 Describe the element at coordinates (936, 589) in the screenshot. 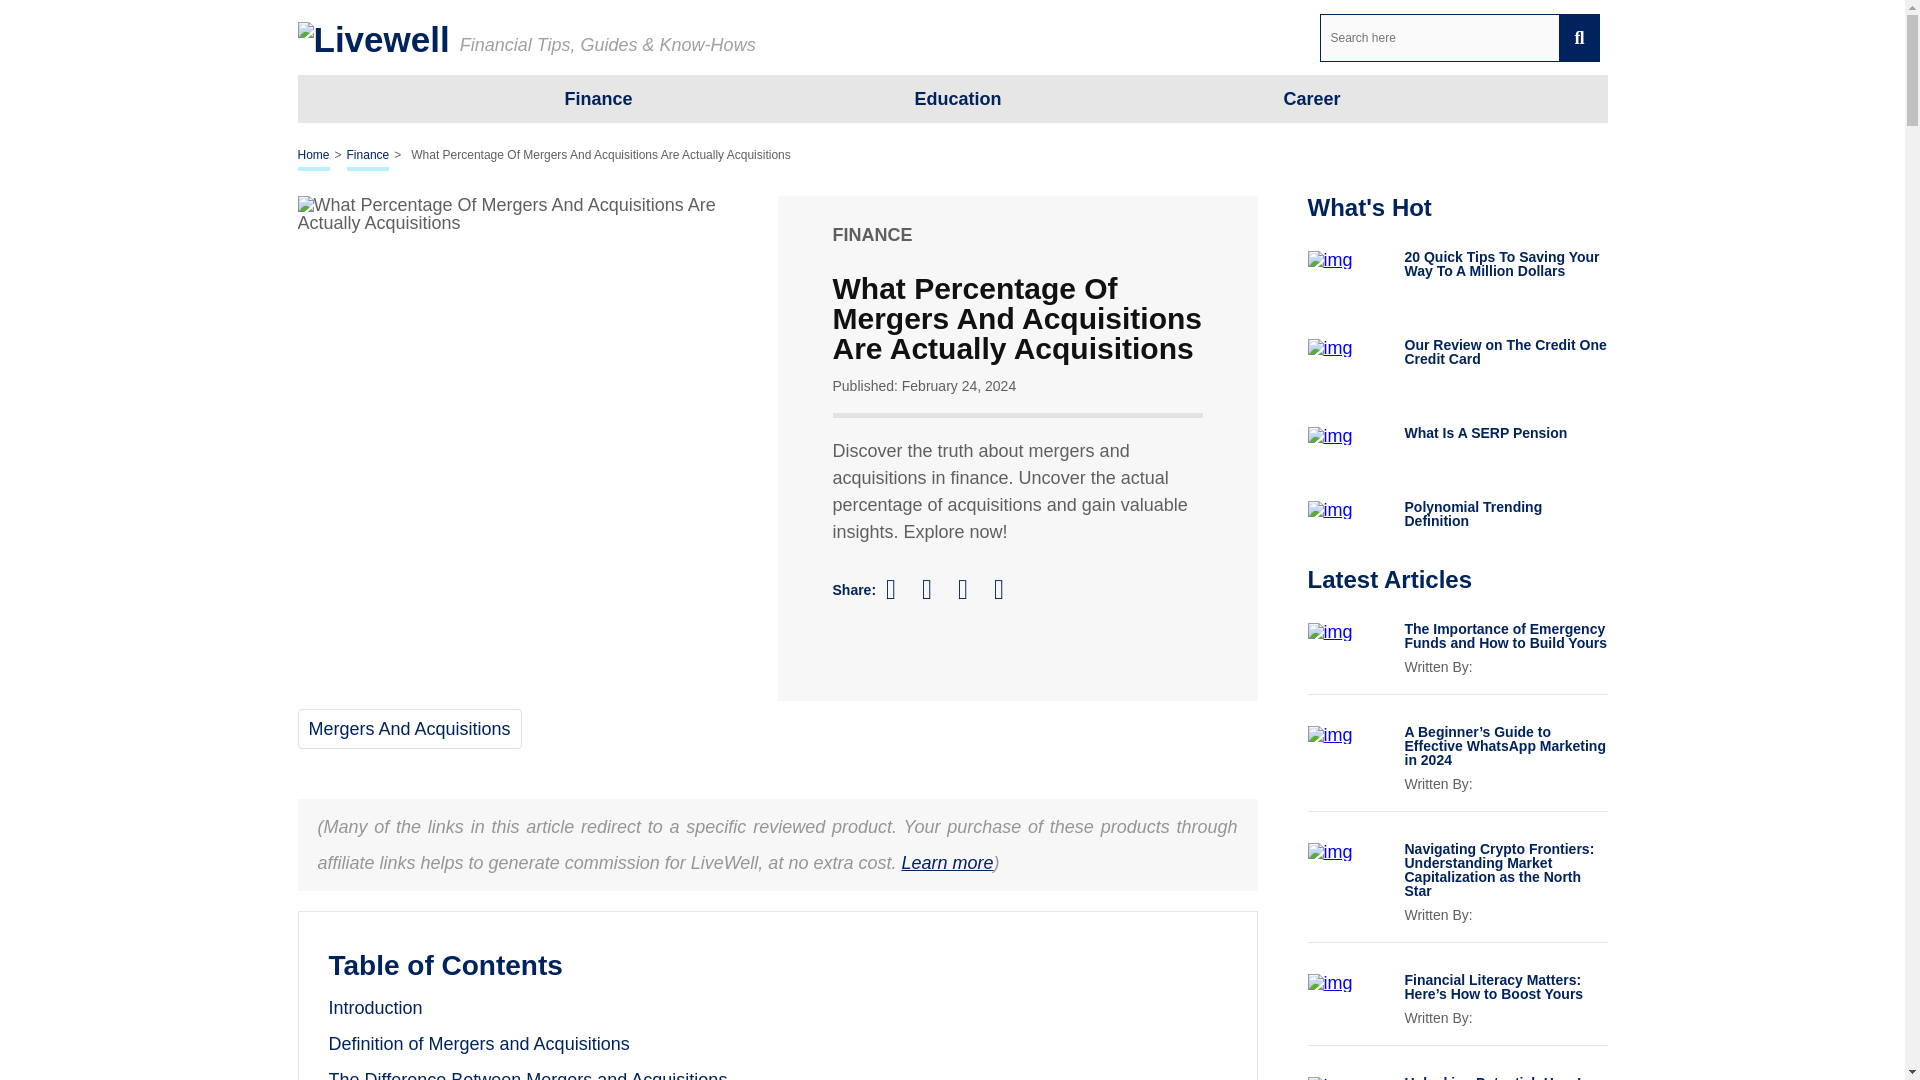

I see `Share on Twitter` at that location.